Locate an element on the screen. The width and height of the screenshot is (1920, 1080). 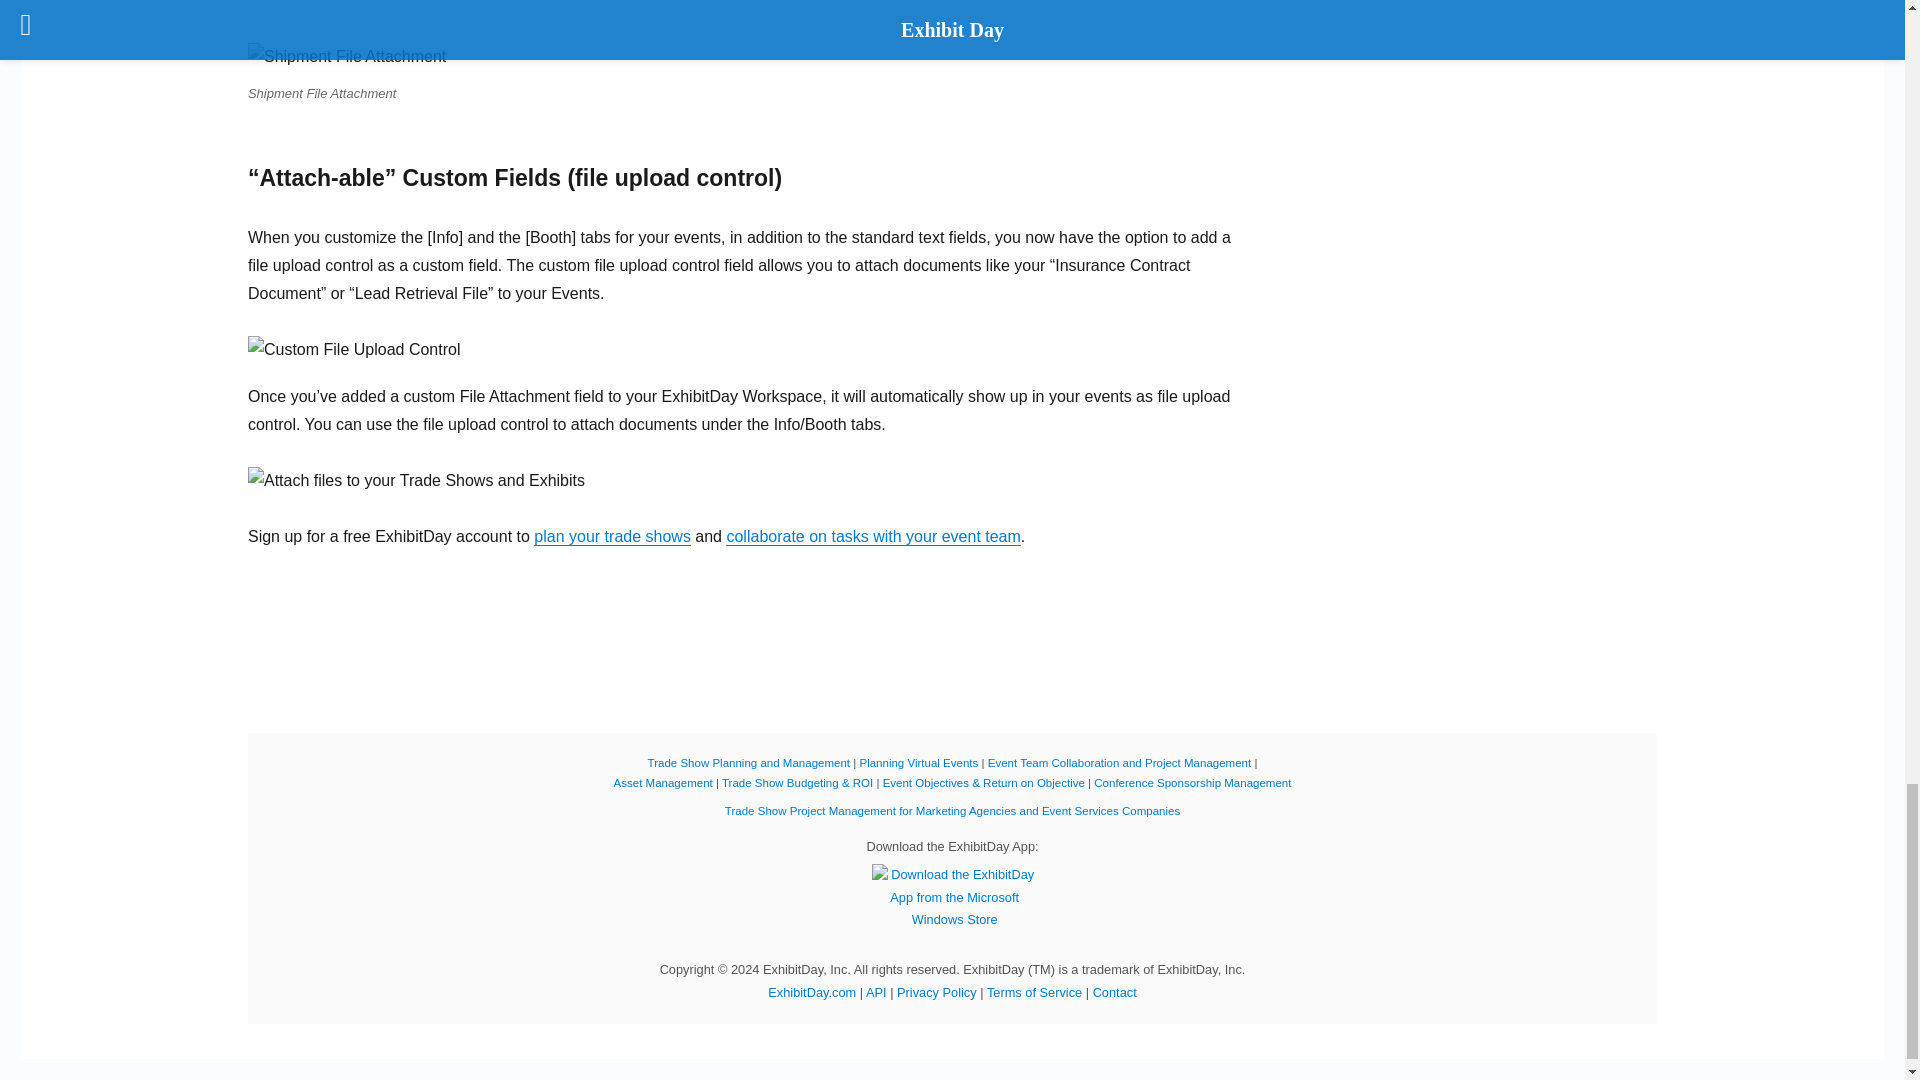
Event Team Collaboration and Project Management is located at coordinates (1120, 762).